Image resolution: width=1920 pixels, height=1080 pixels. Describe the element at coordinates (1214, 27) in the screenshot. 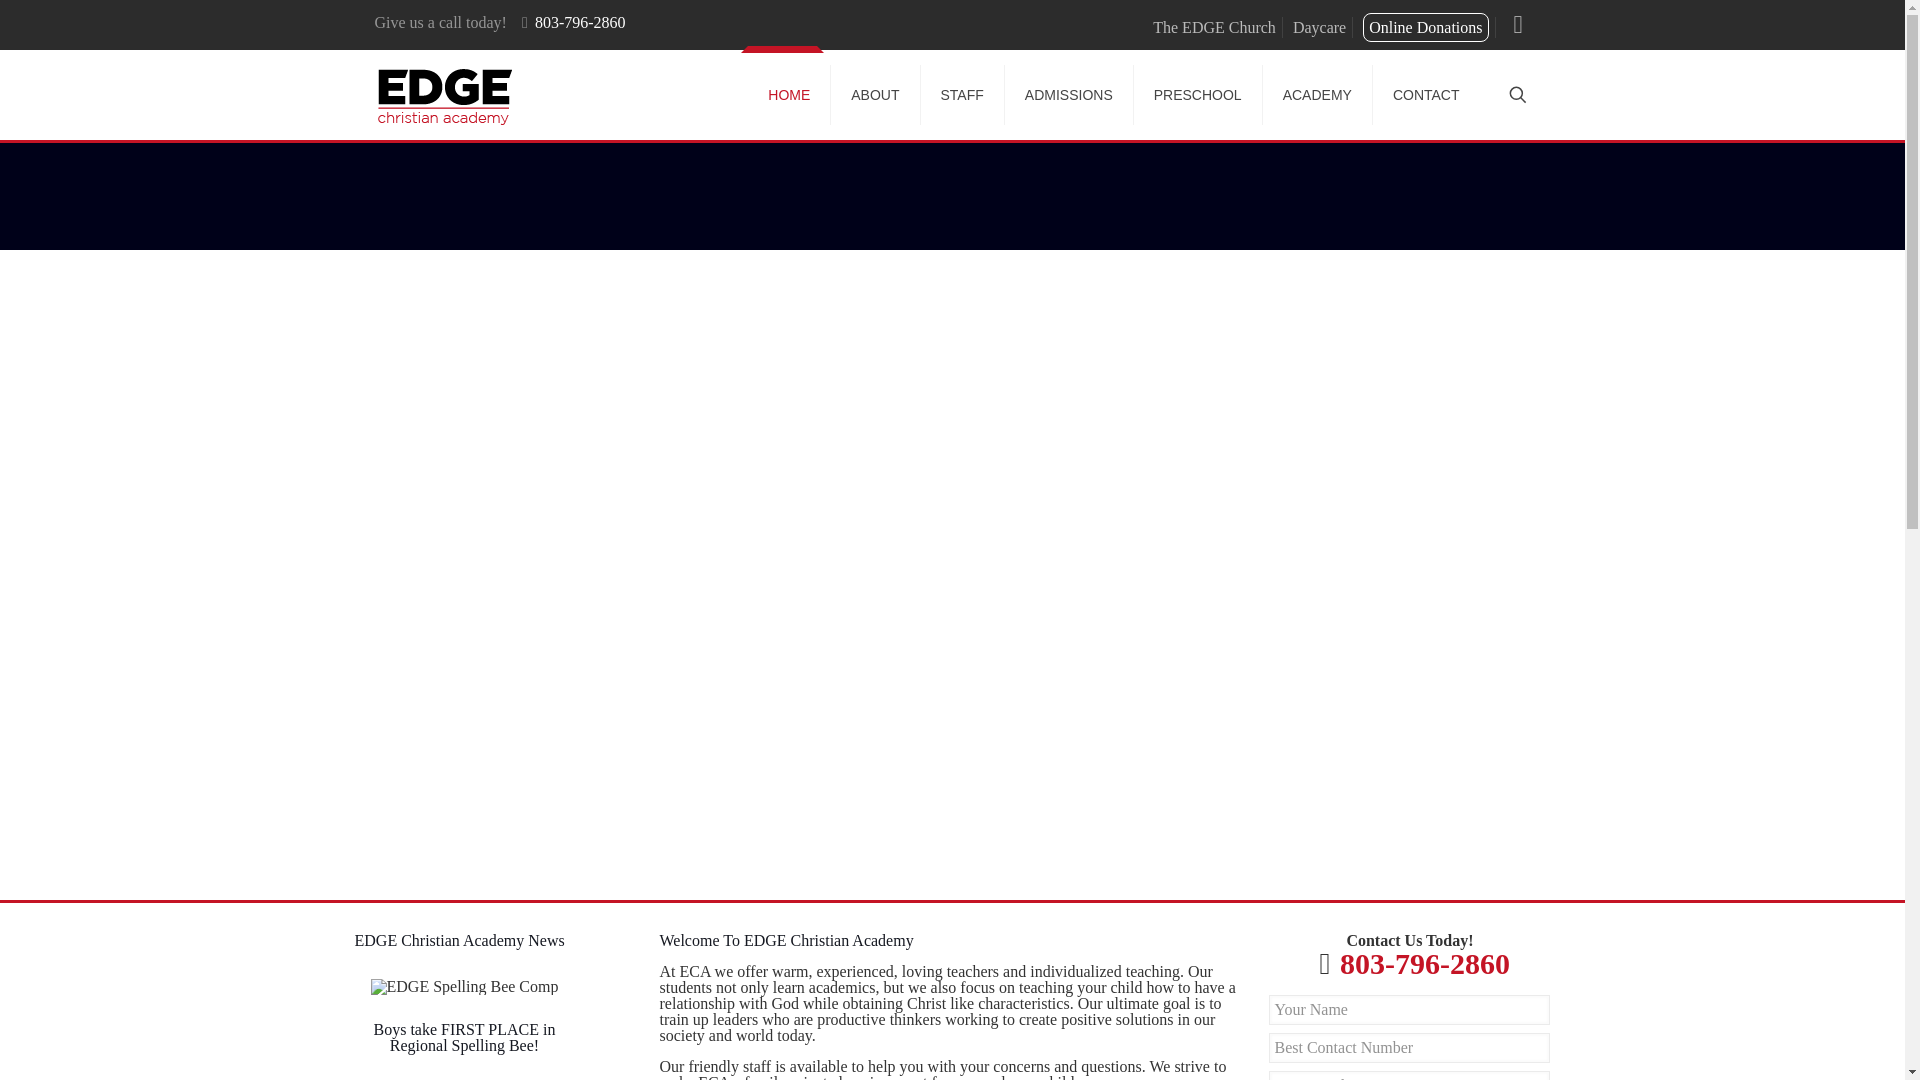

I see `The EDGE Church` at that location.